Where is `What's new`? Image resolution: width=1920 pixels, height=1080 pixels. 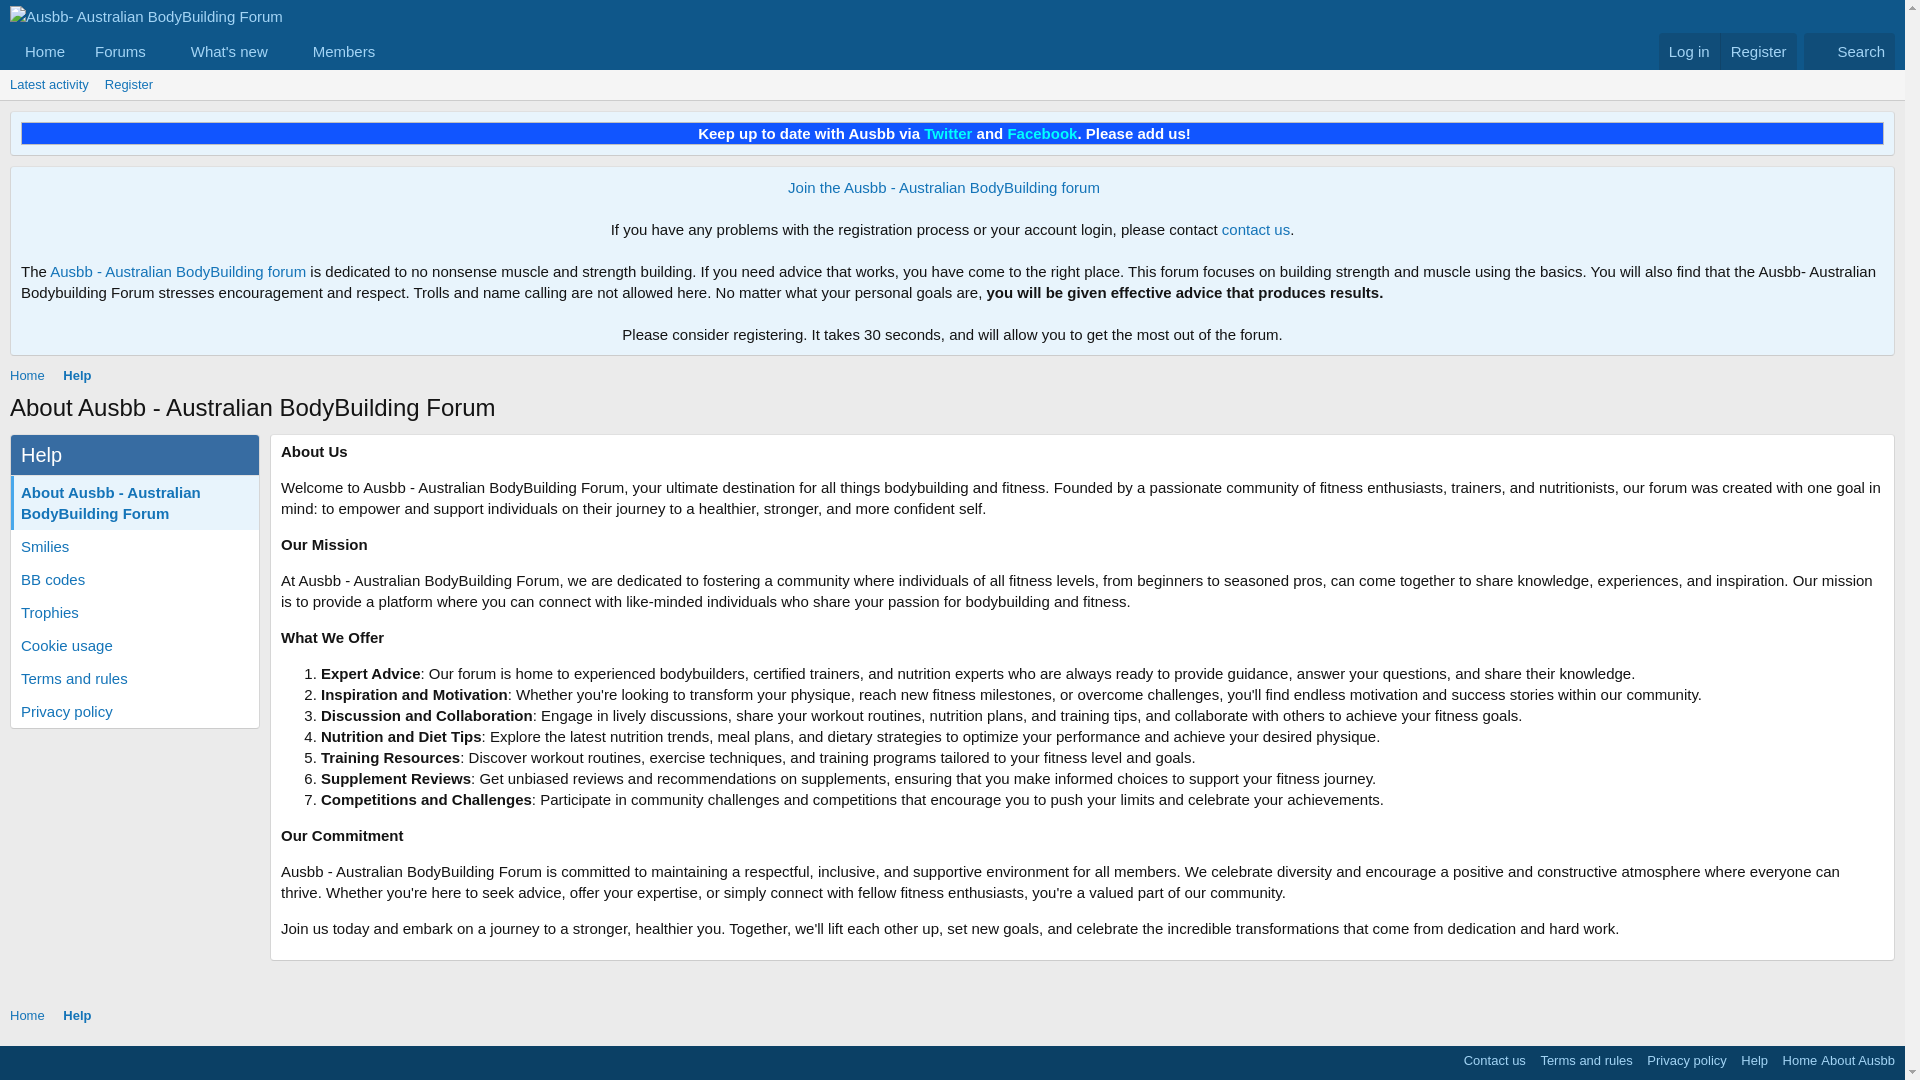 What's new is located at coordinates (223, 52).